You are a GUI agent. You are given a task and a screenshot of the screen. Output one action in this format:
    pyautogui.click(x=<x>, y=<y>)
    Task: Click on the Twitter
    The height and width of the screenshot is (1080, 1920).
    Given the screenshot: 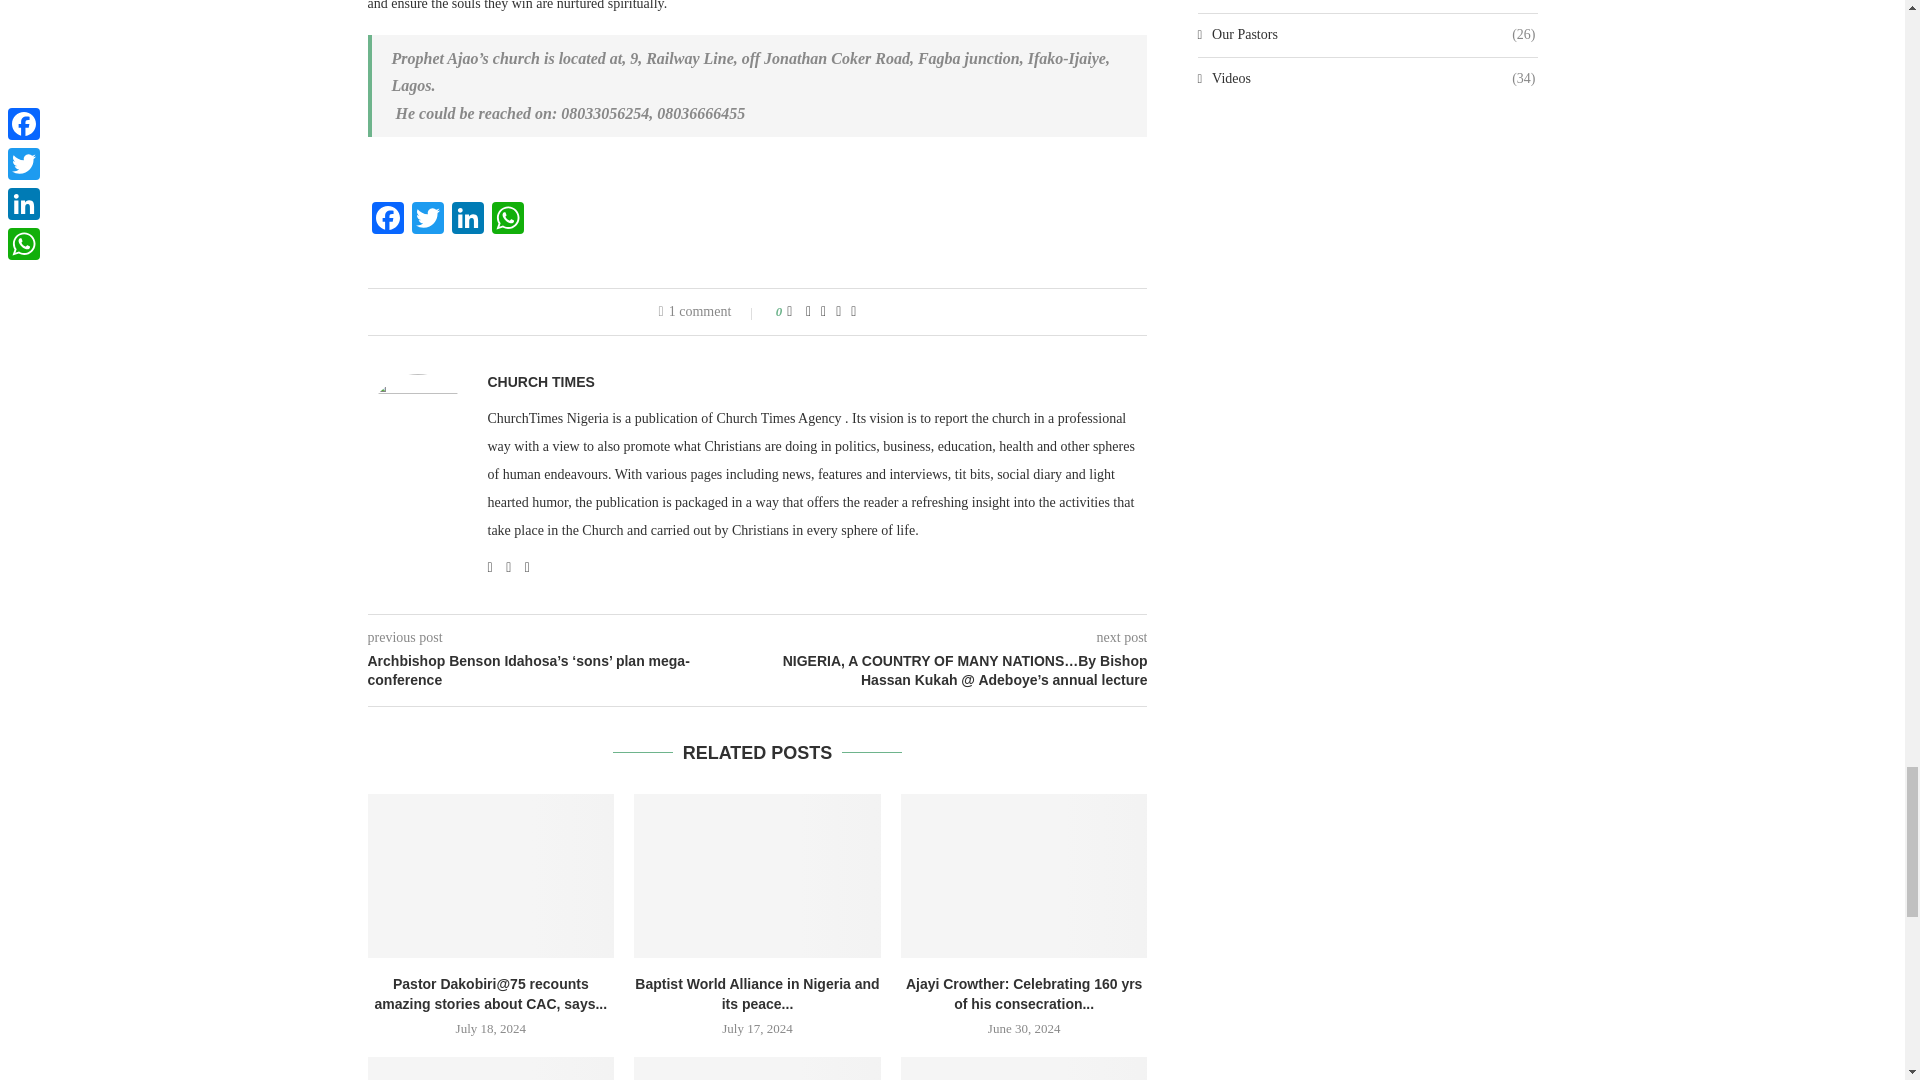 What is the action you would take?
    pyautogui.click(x=427, y=220)
    